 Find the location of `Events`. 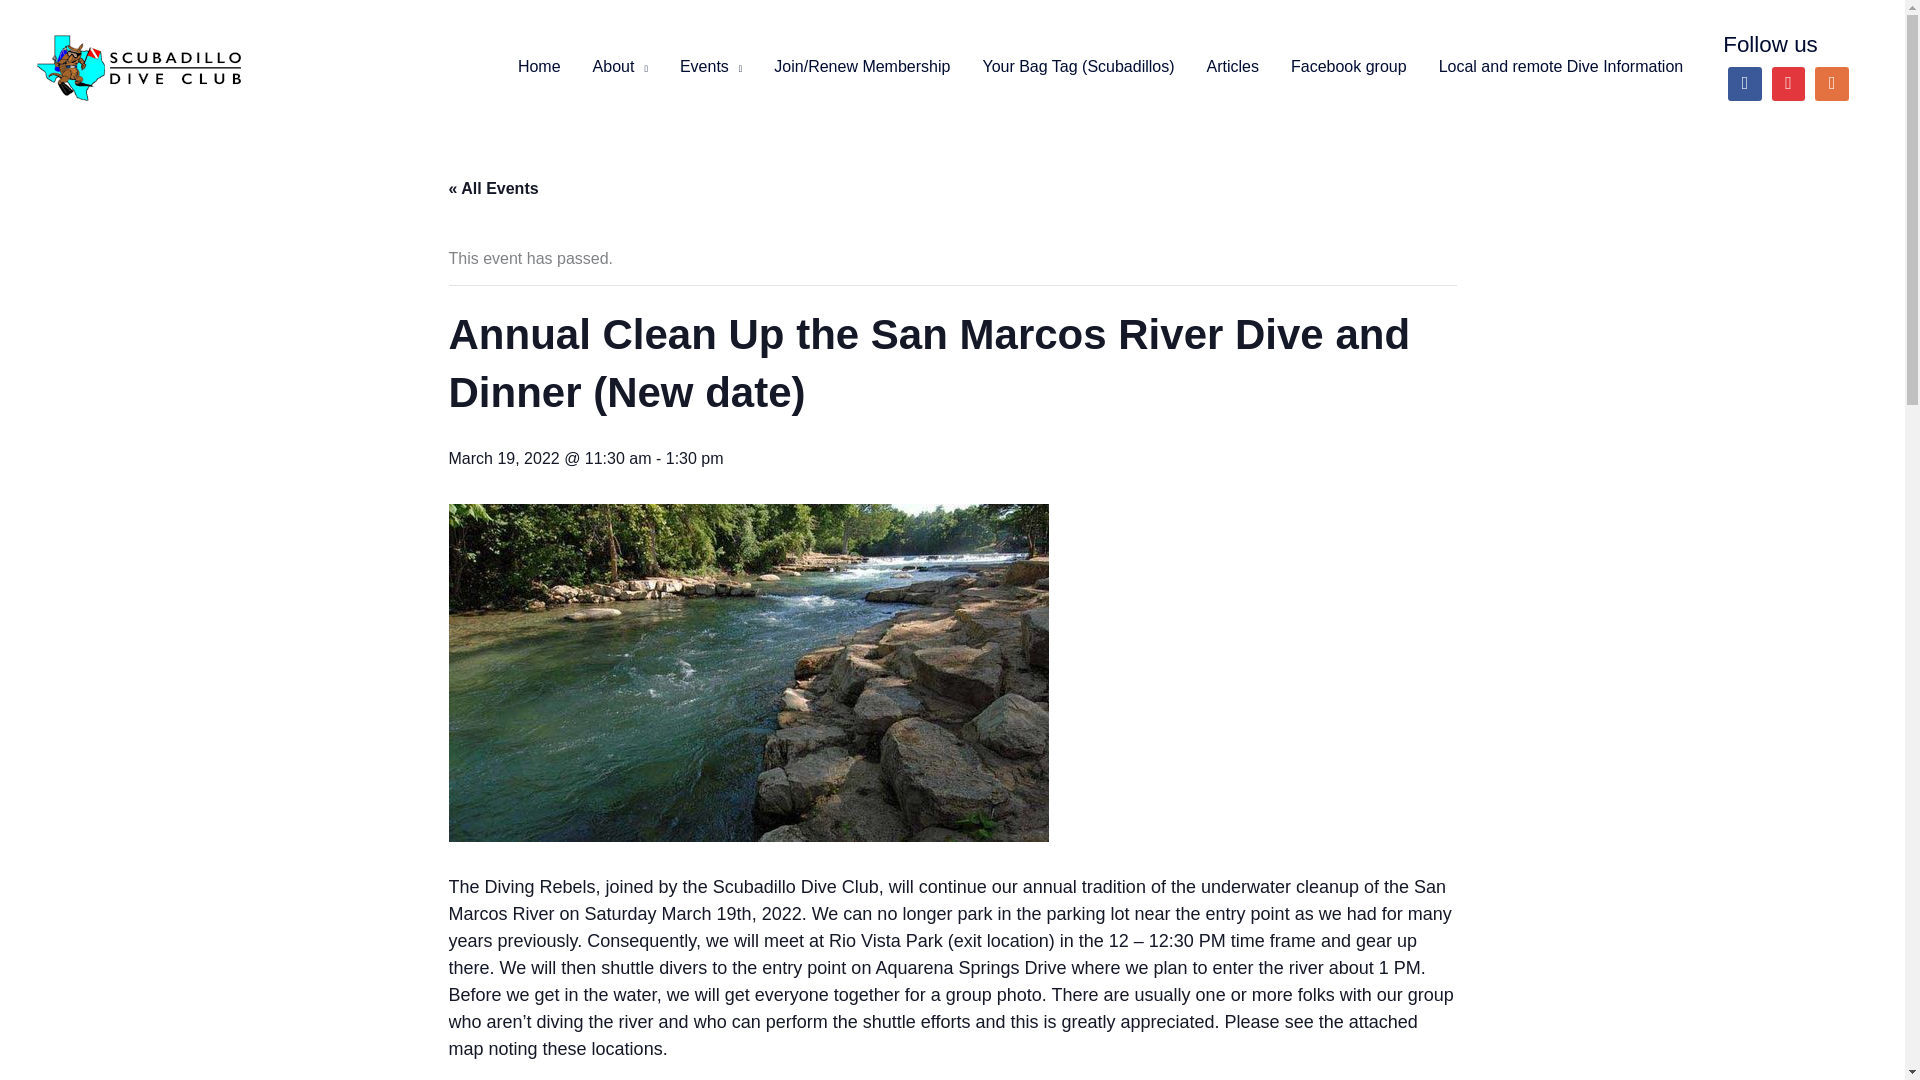

Events is located at coordinates (711, 66).